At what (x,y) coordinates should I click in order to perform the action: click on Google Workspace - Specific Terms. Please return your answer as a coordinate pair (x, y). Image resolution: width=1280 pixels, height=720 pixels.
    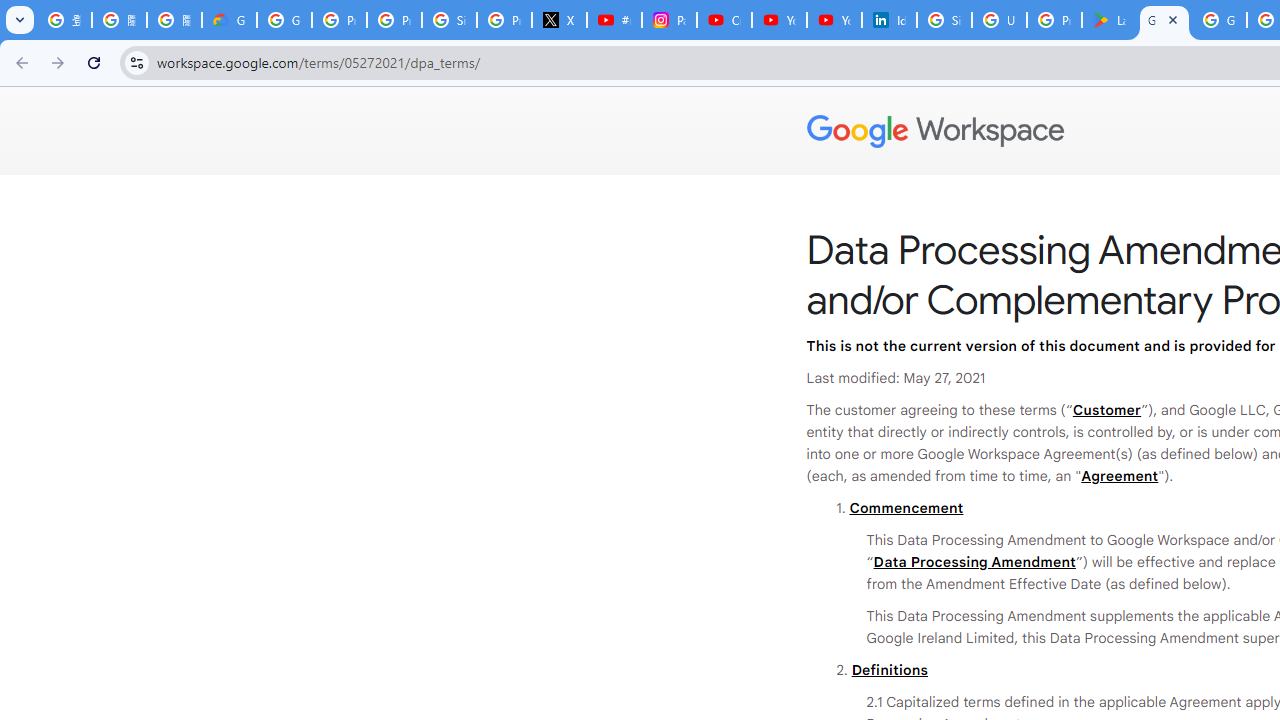
    Looking at the image, I should click on (1218, 20).